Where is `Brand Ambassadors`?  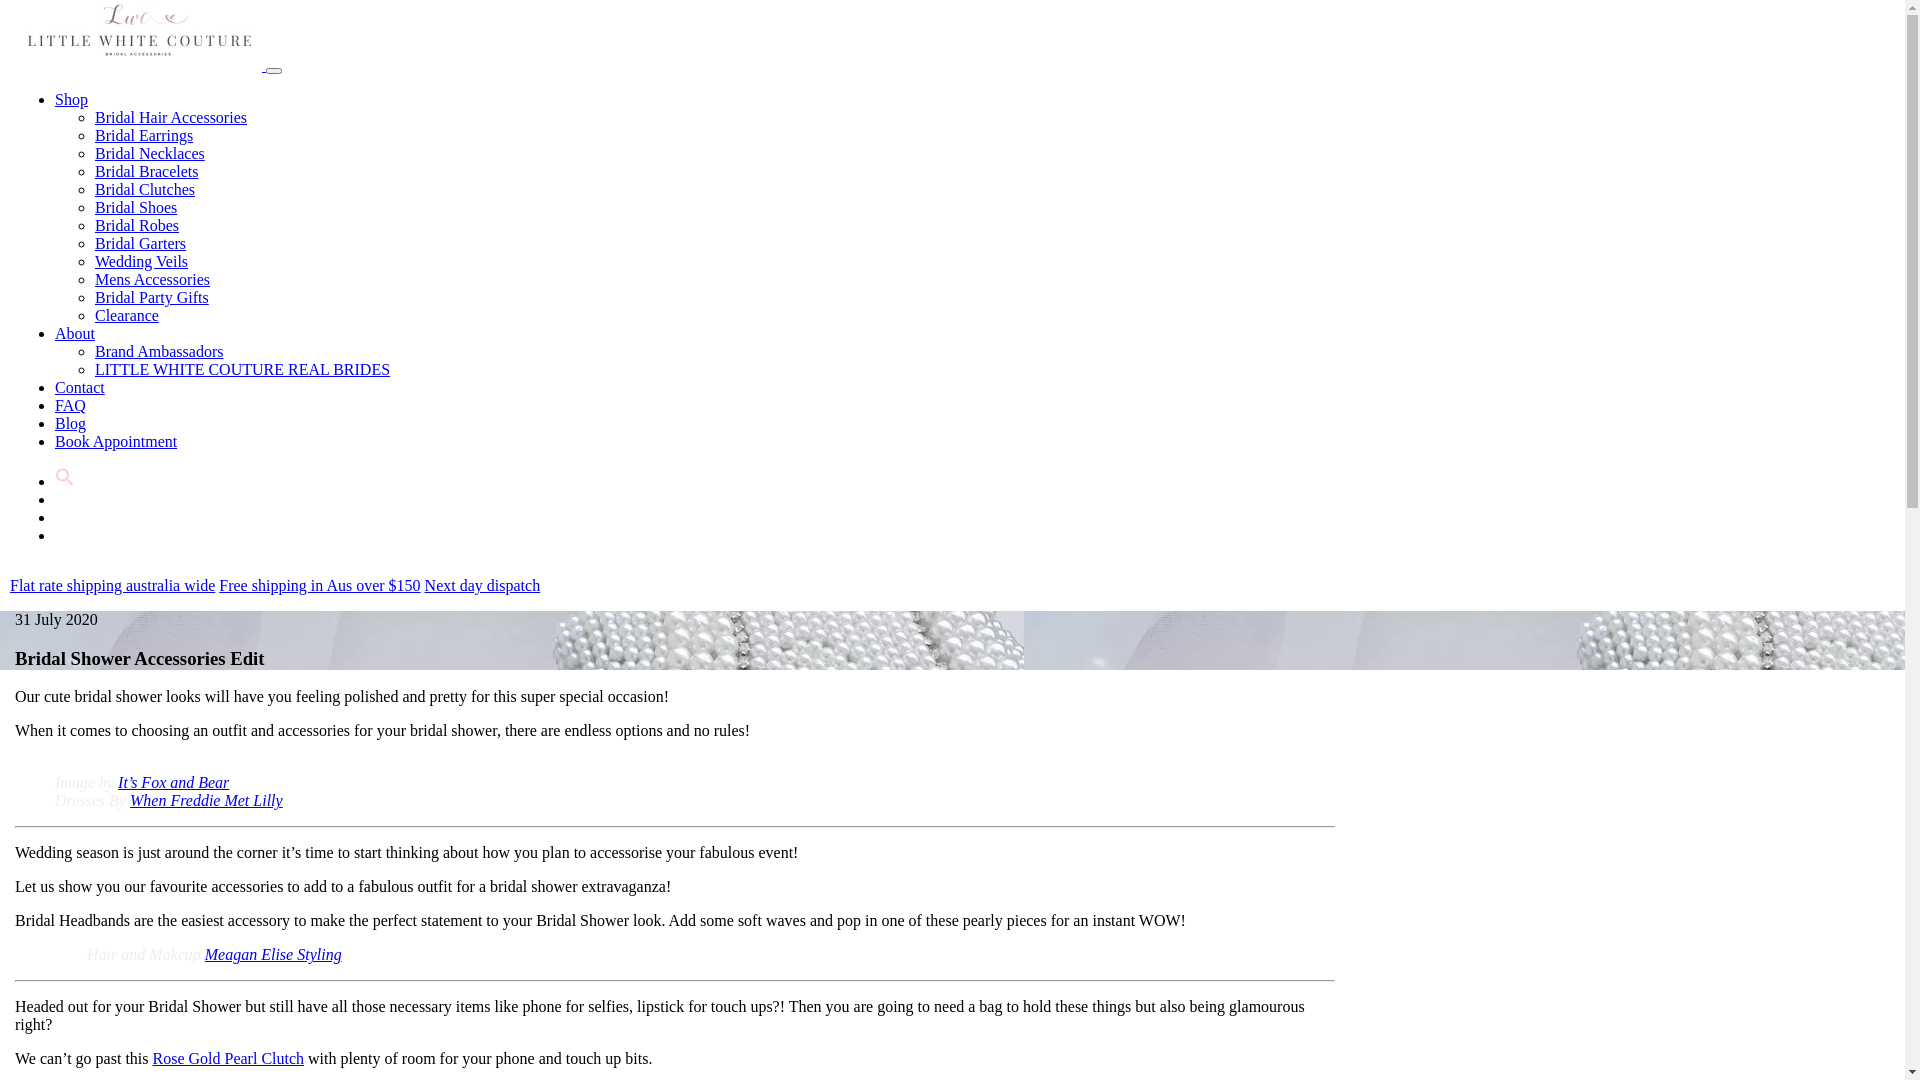 Brand Ambassadors is located at coordinates (159, 352).